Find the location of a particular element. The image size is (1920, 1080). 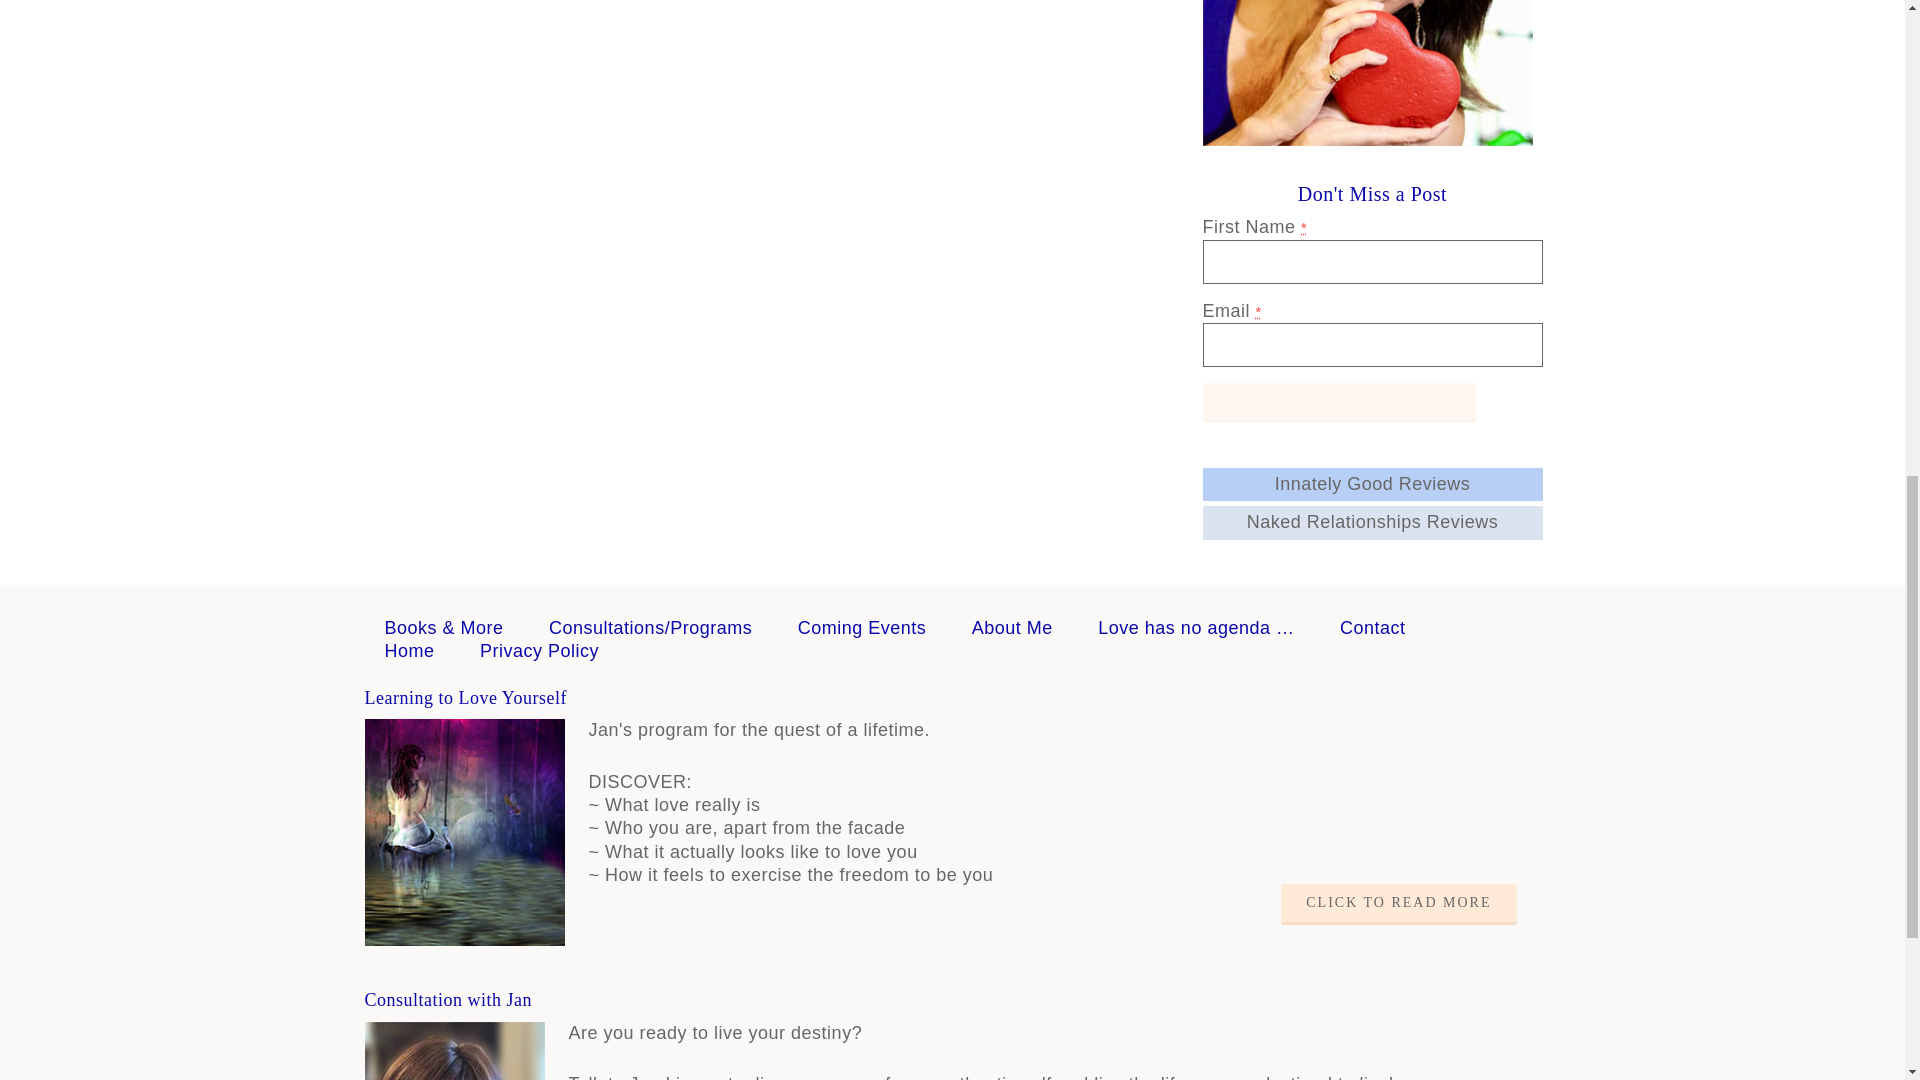

About Me is located at coordinates (1012, 628).